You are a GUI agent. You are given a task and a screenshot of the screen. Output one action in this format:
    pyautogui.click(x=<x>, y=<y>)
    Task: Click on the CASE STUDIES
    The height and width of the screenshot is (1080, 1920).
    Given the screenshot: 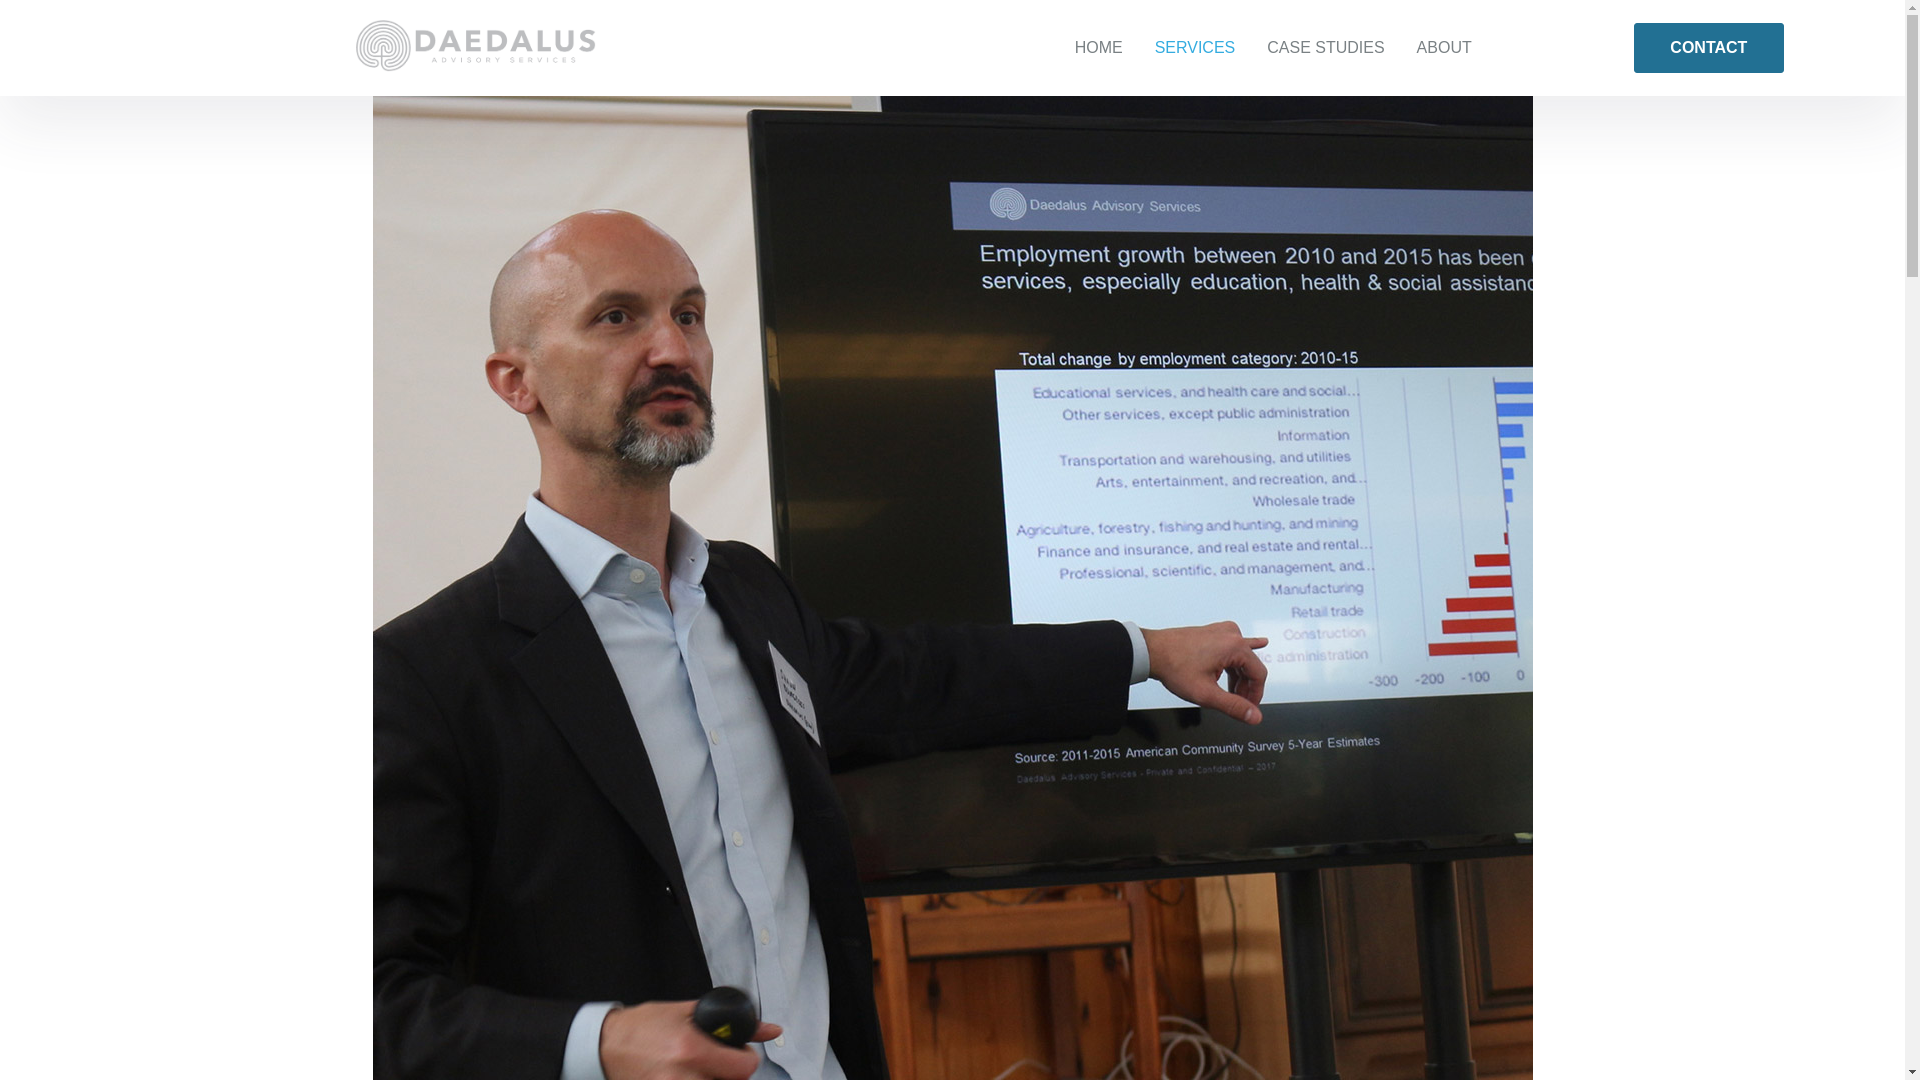 What is the action you would take?
    pyautogui.click(x=1324, y=48)
    